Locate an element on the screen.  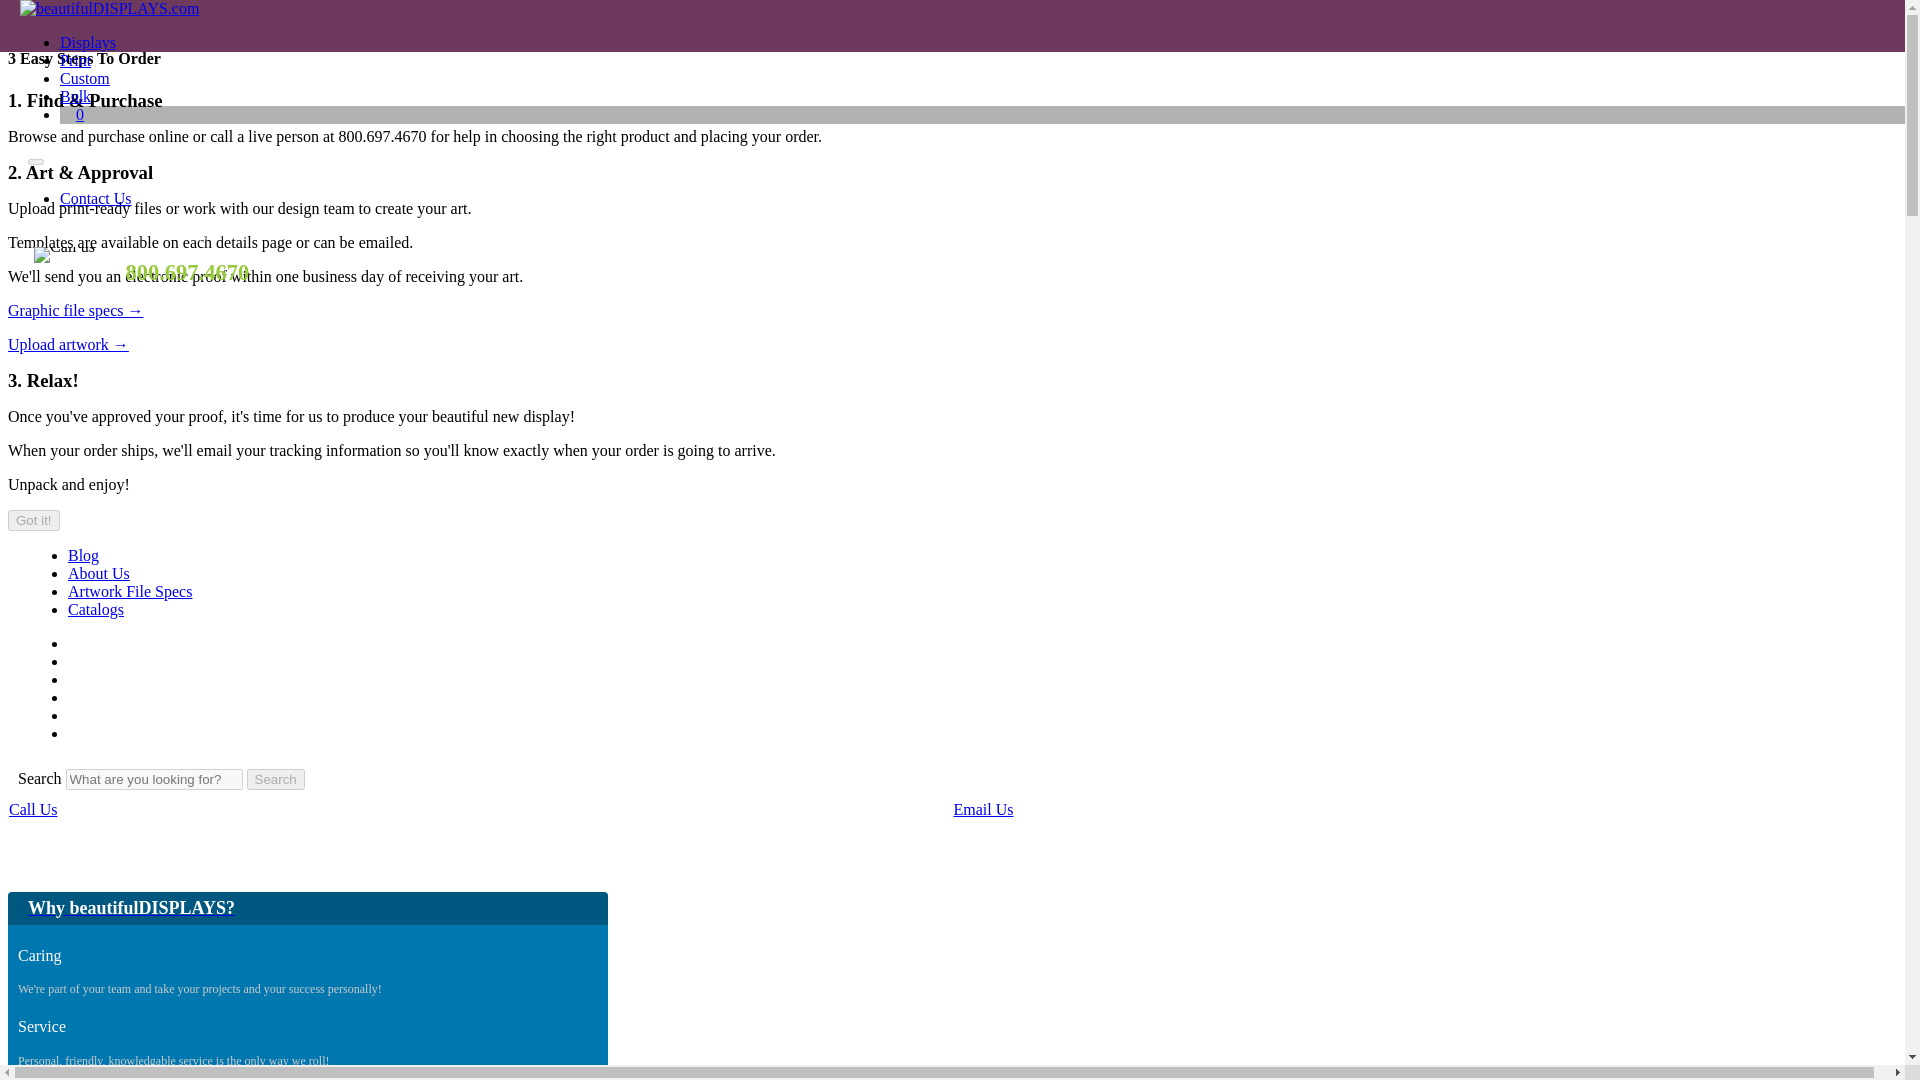
Artwork File Specs is located at coordinates (130, 592).